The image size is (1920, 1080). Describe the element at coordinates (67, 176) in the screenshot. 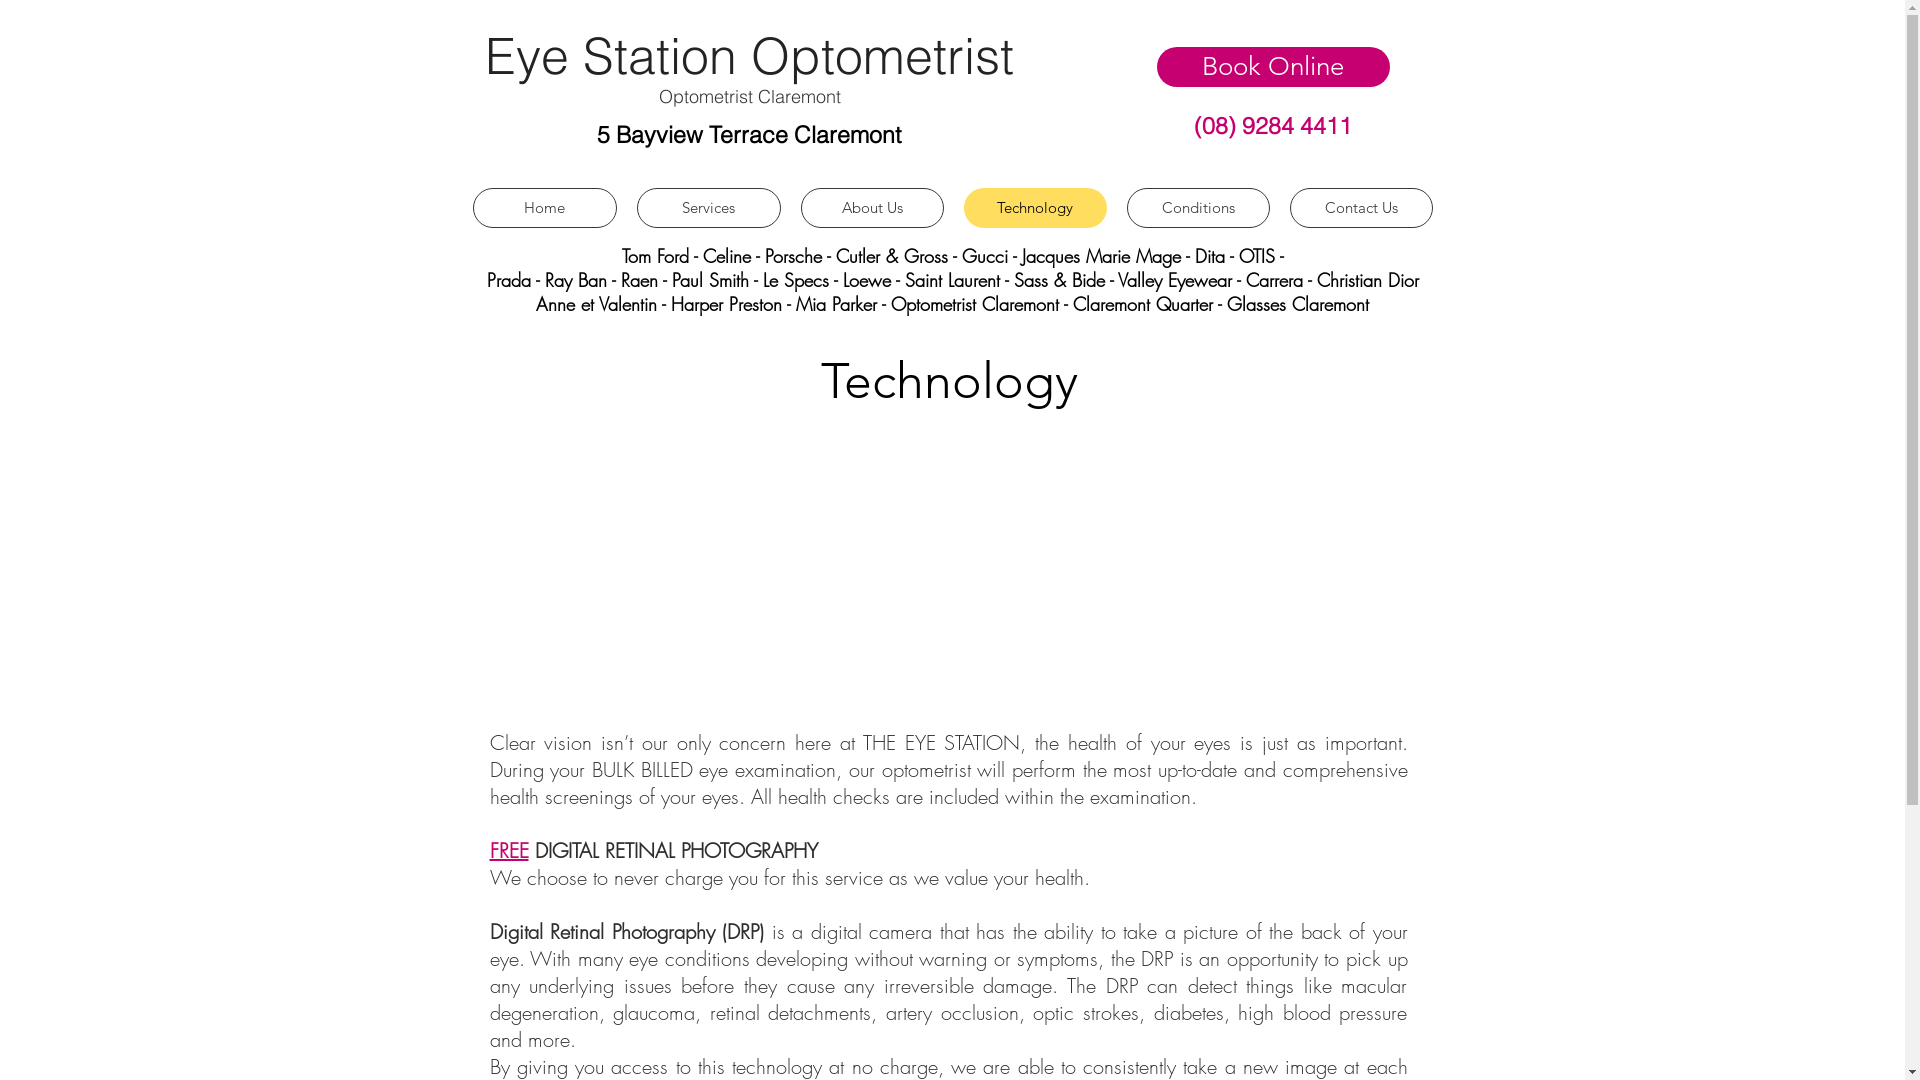

I see `Jacques Marie Mage` at that location.